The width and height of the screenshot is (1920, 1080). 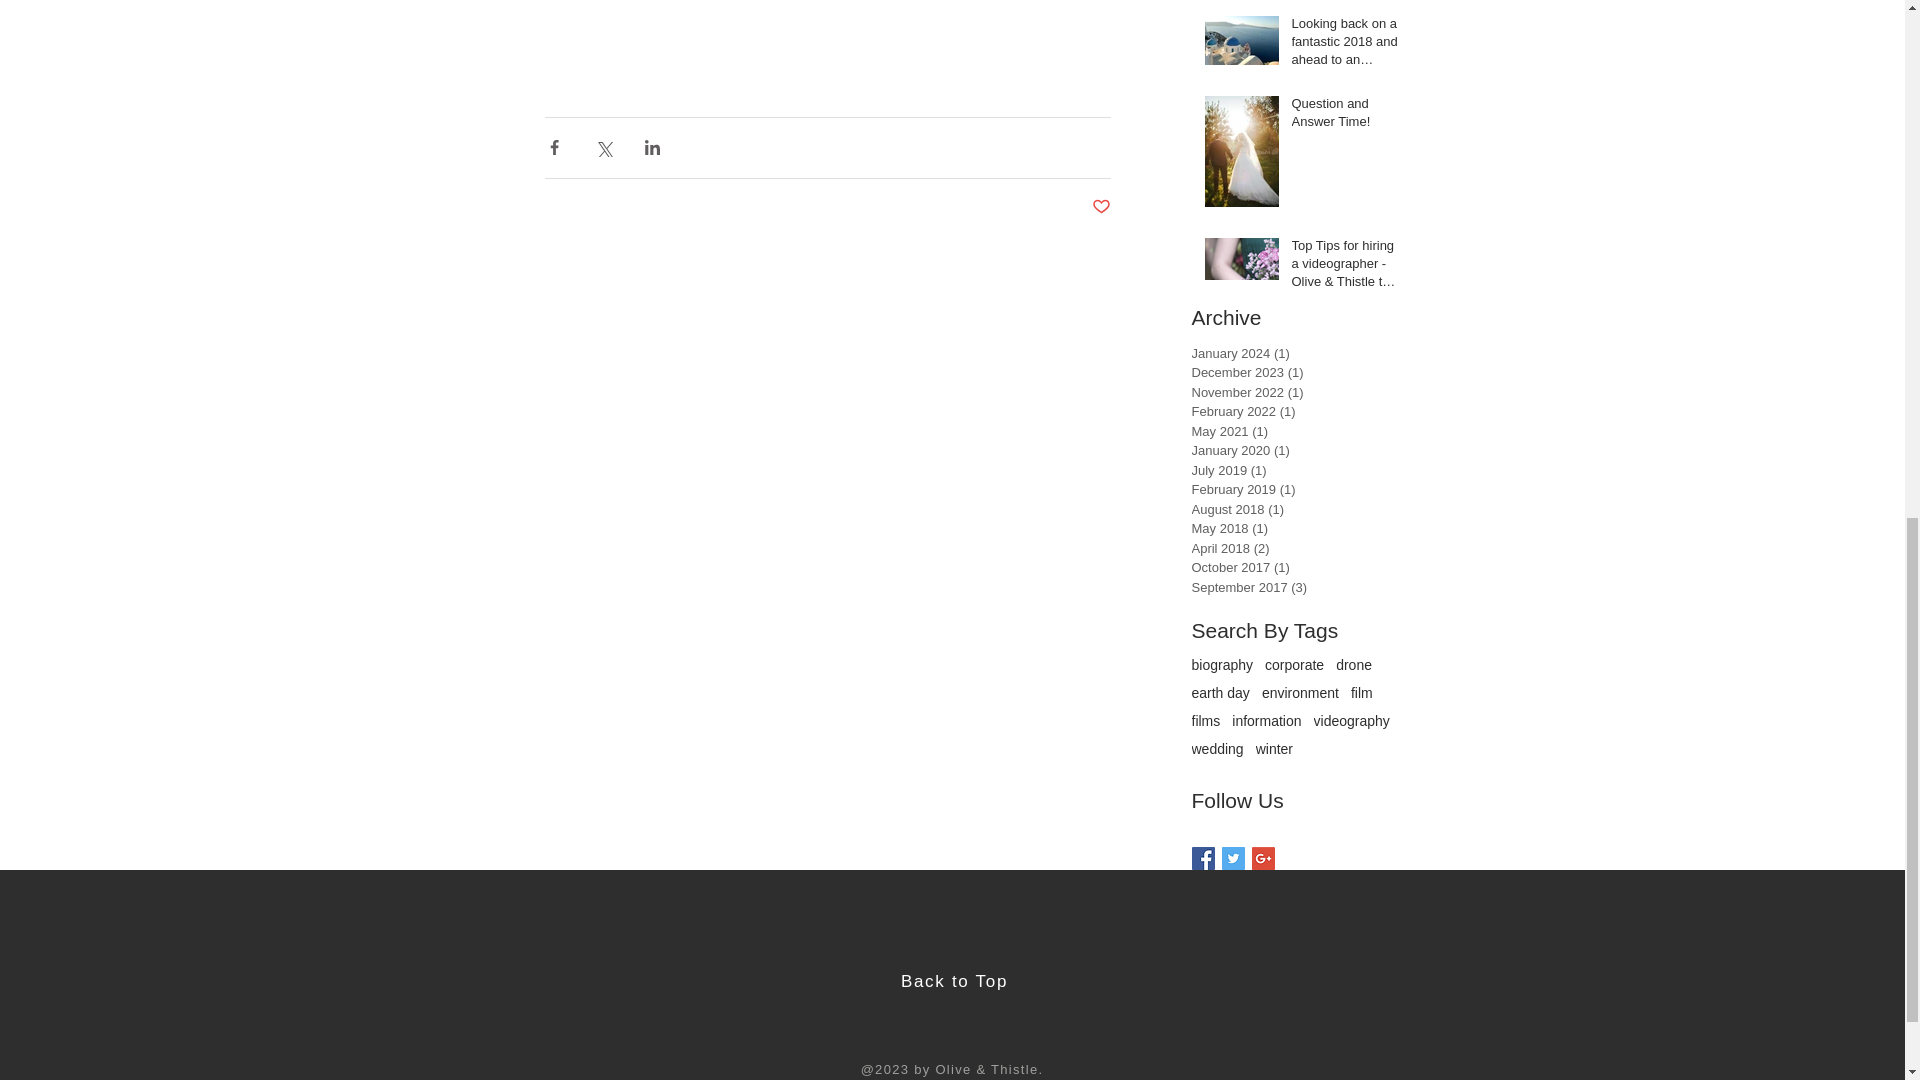 What do you see at coordinates (1300, 692) in the screenshot?
I see `environment` at bounding box center [1300, 692].